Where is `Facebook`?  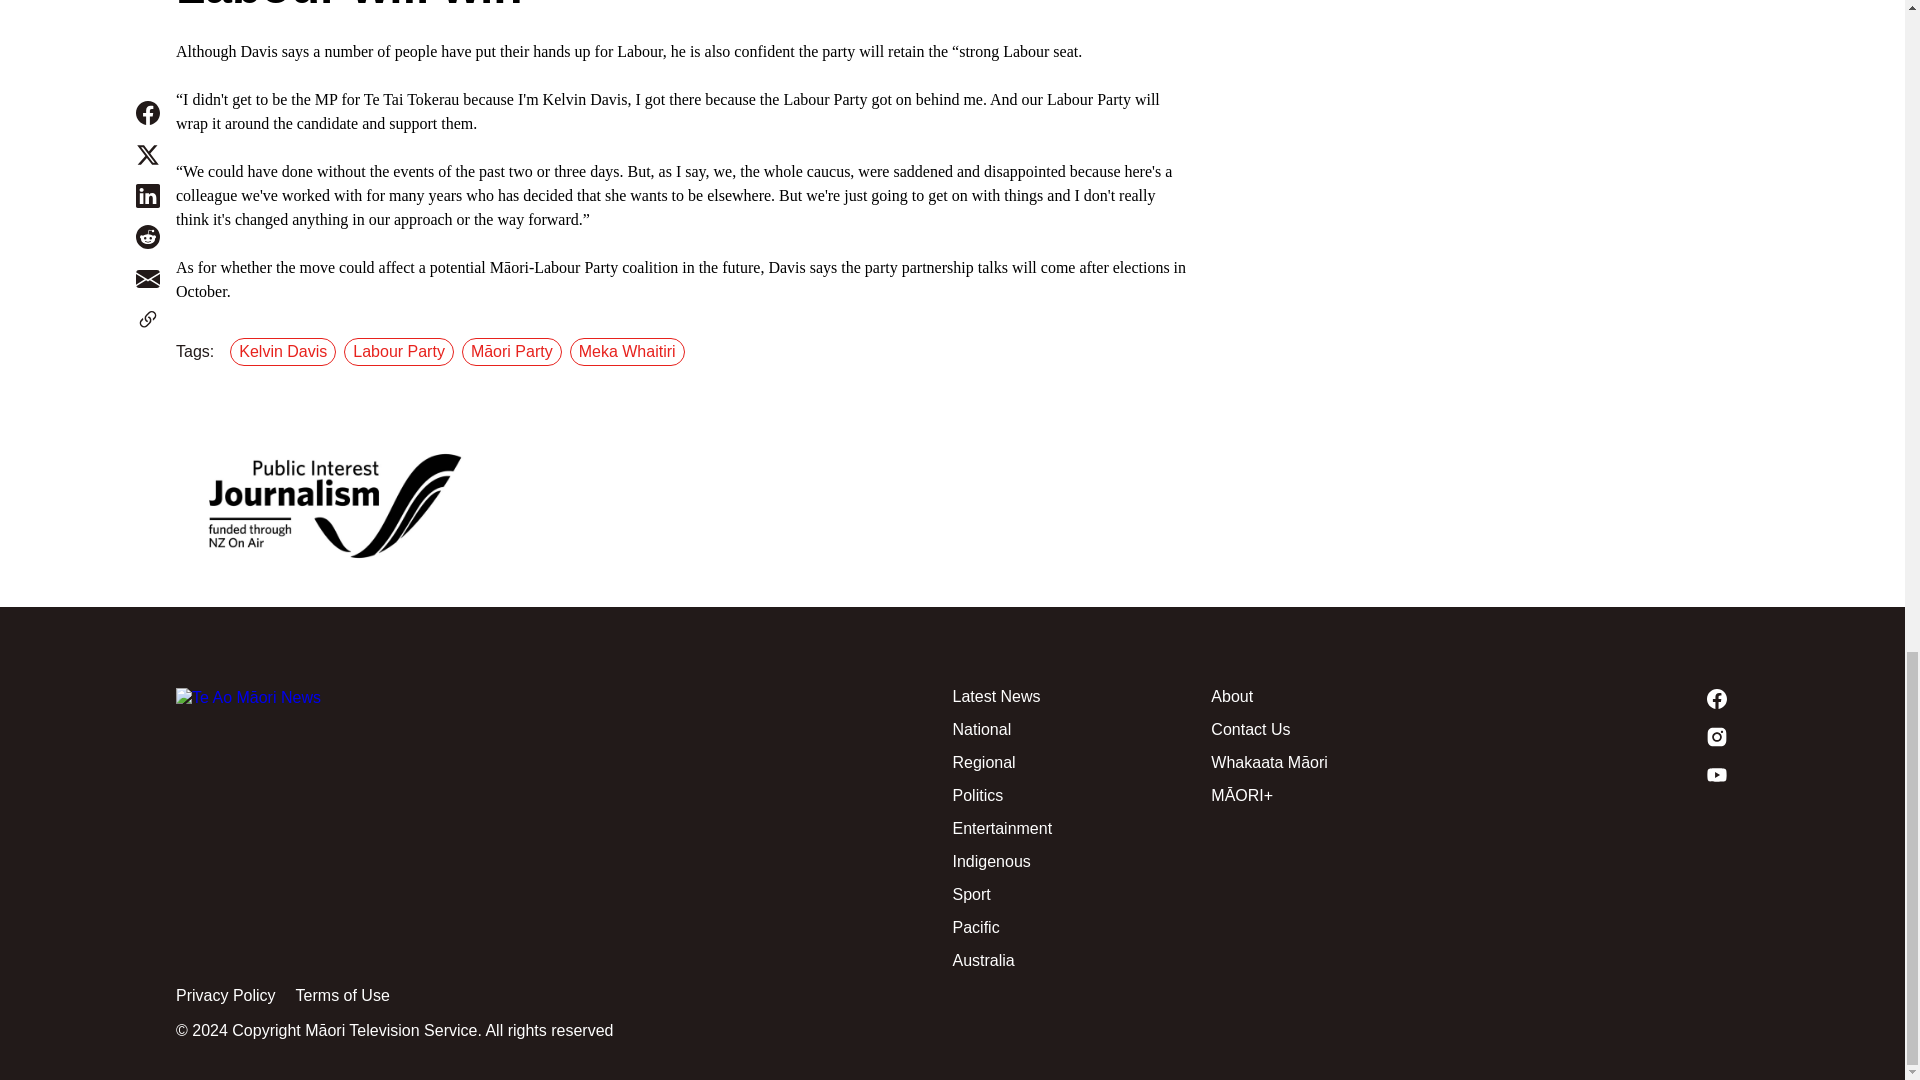
Facebook is located at coordinates (1600, 698).